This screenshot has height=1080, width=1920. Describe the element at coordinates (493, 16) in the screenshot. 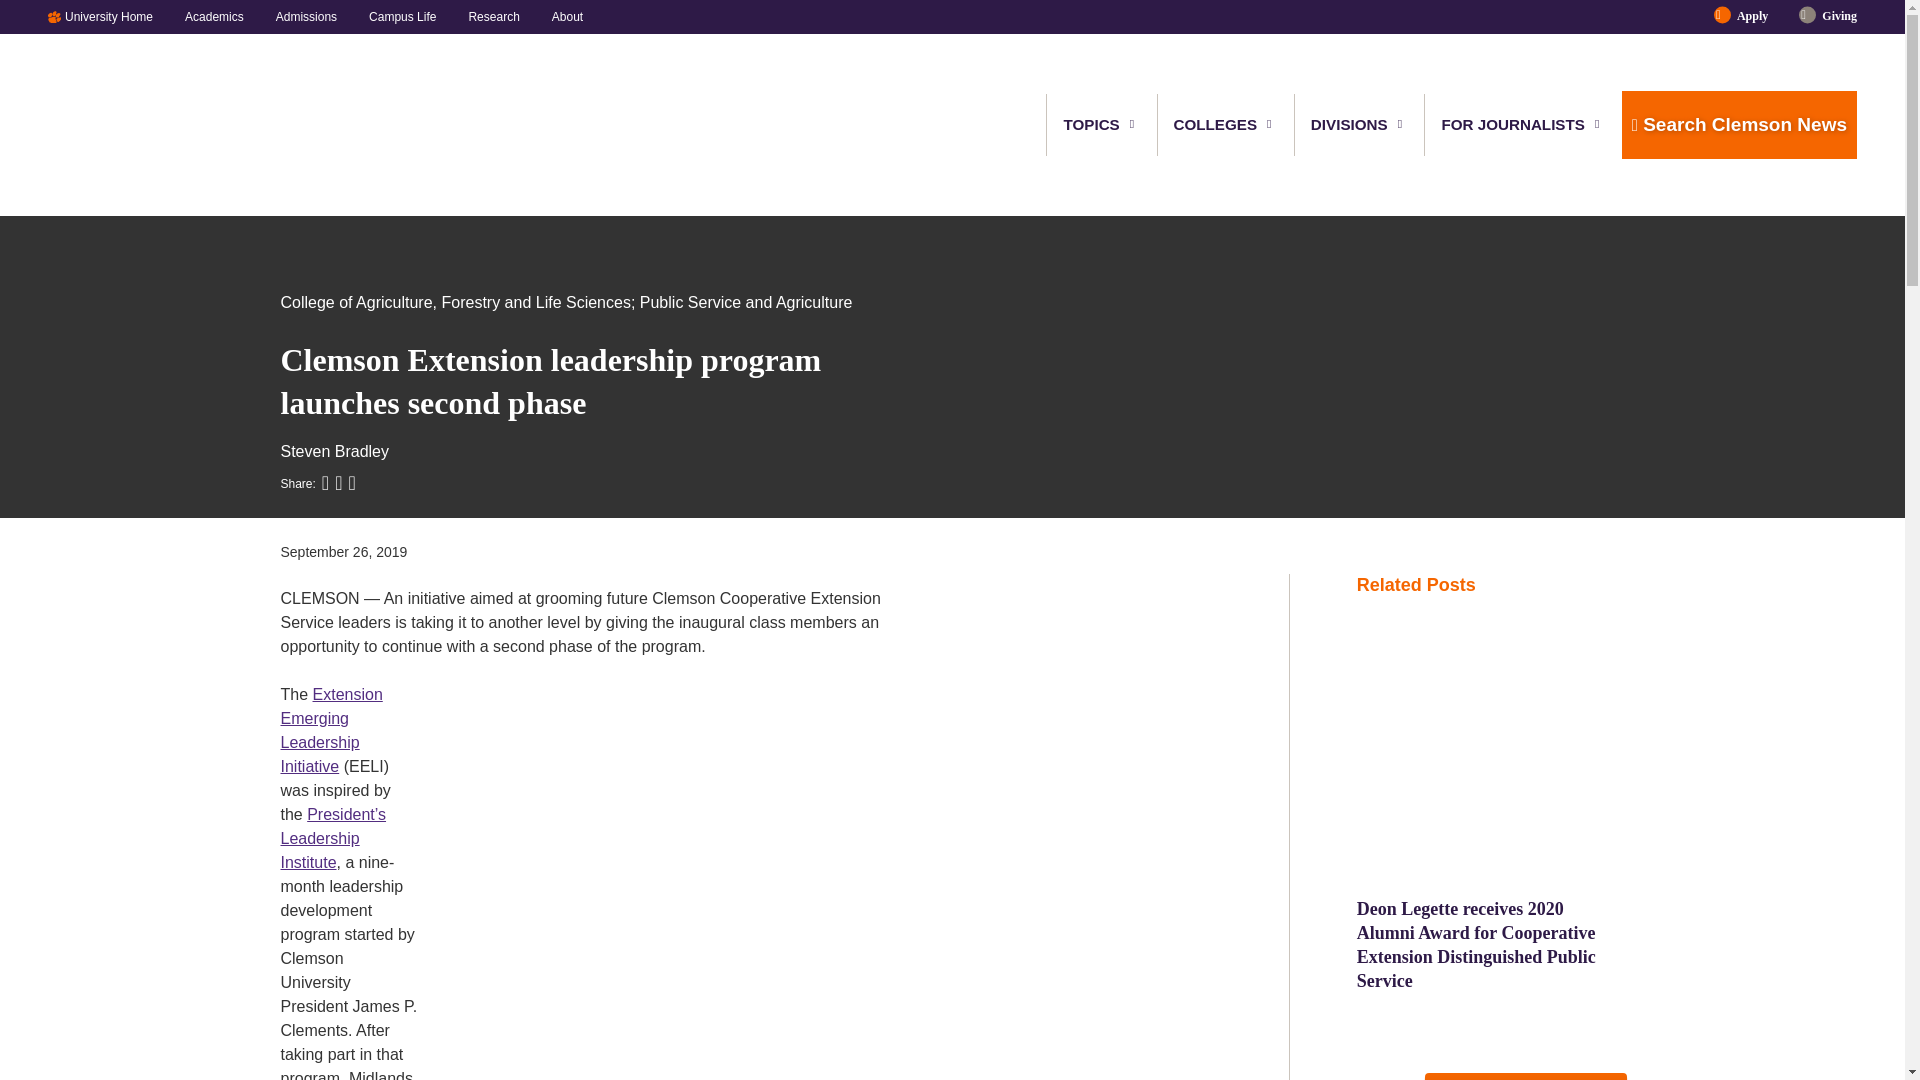

I see `Research` at that location.